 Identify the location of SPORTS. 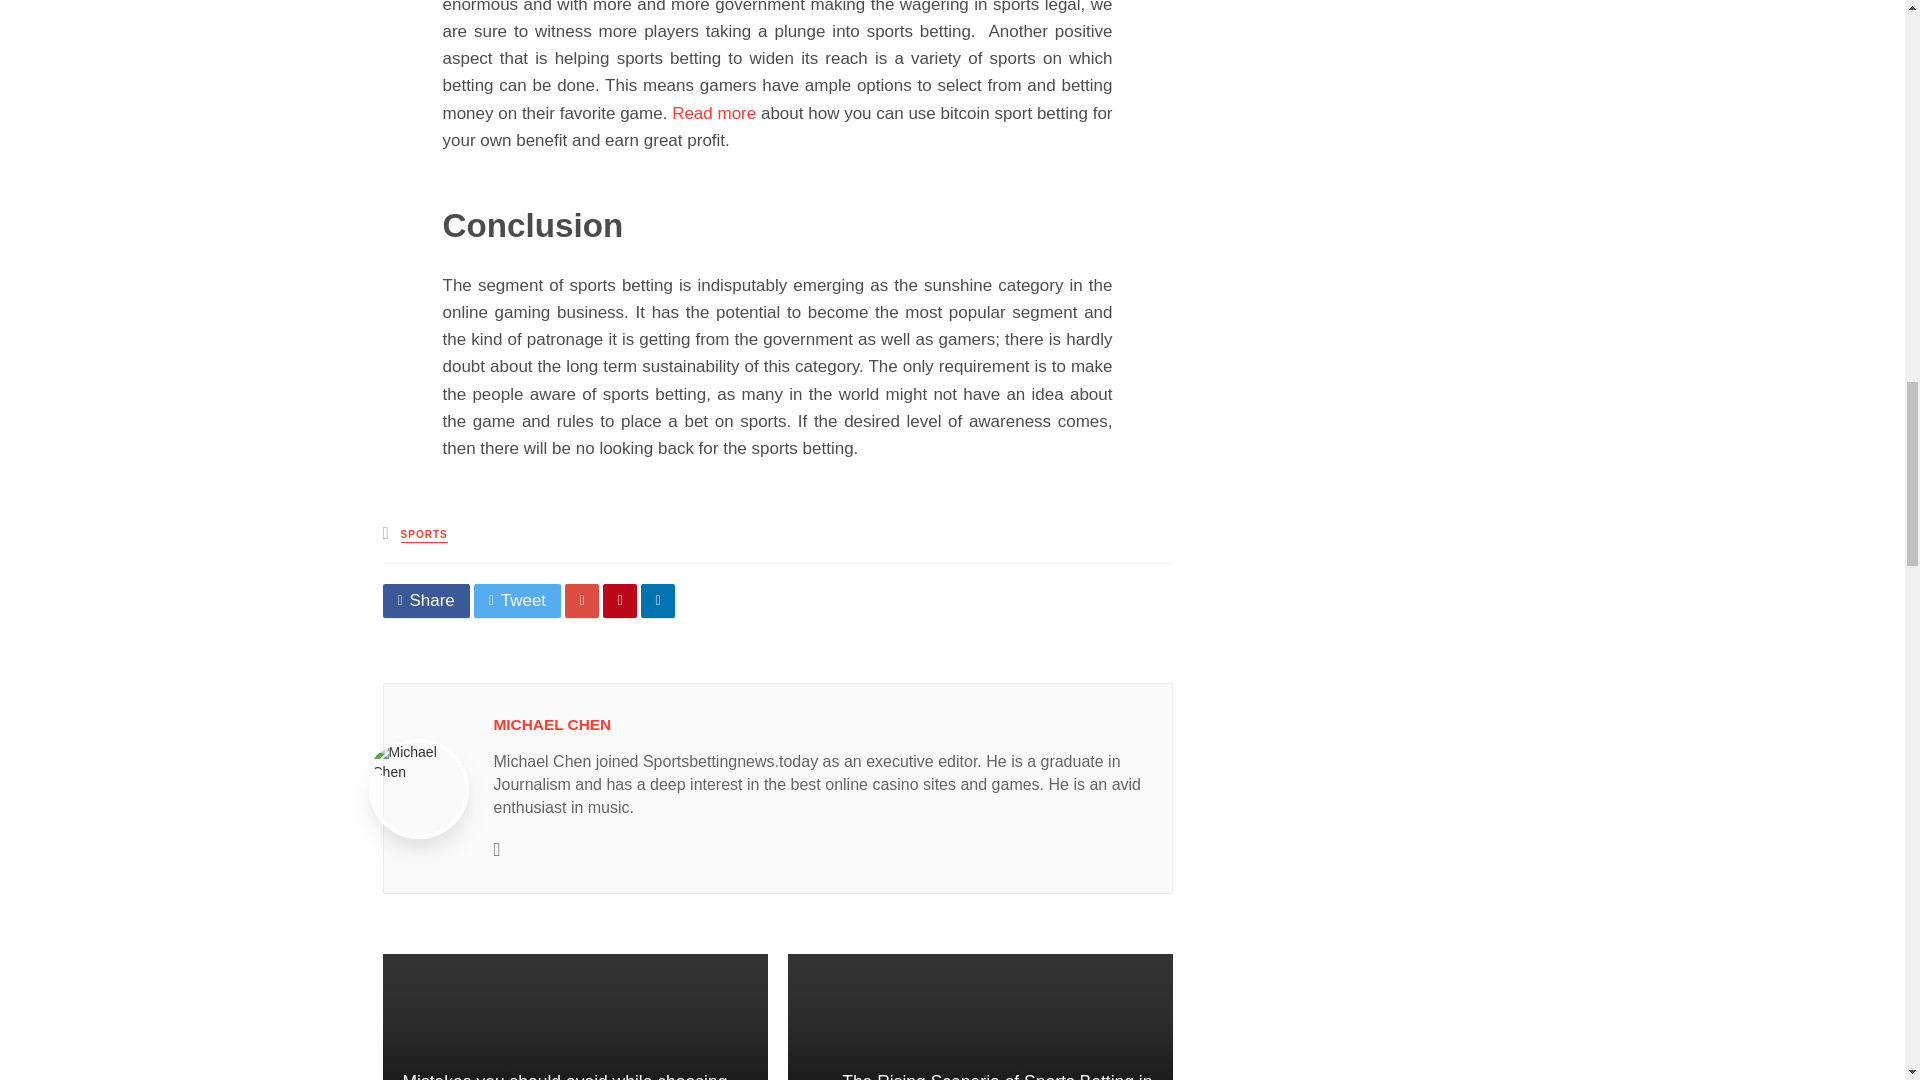
(424, 536).